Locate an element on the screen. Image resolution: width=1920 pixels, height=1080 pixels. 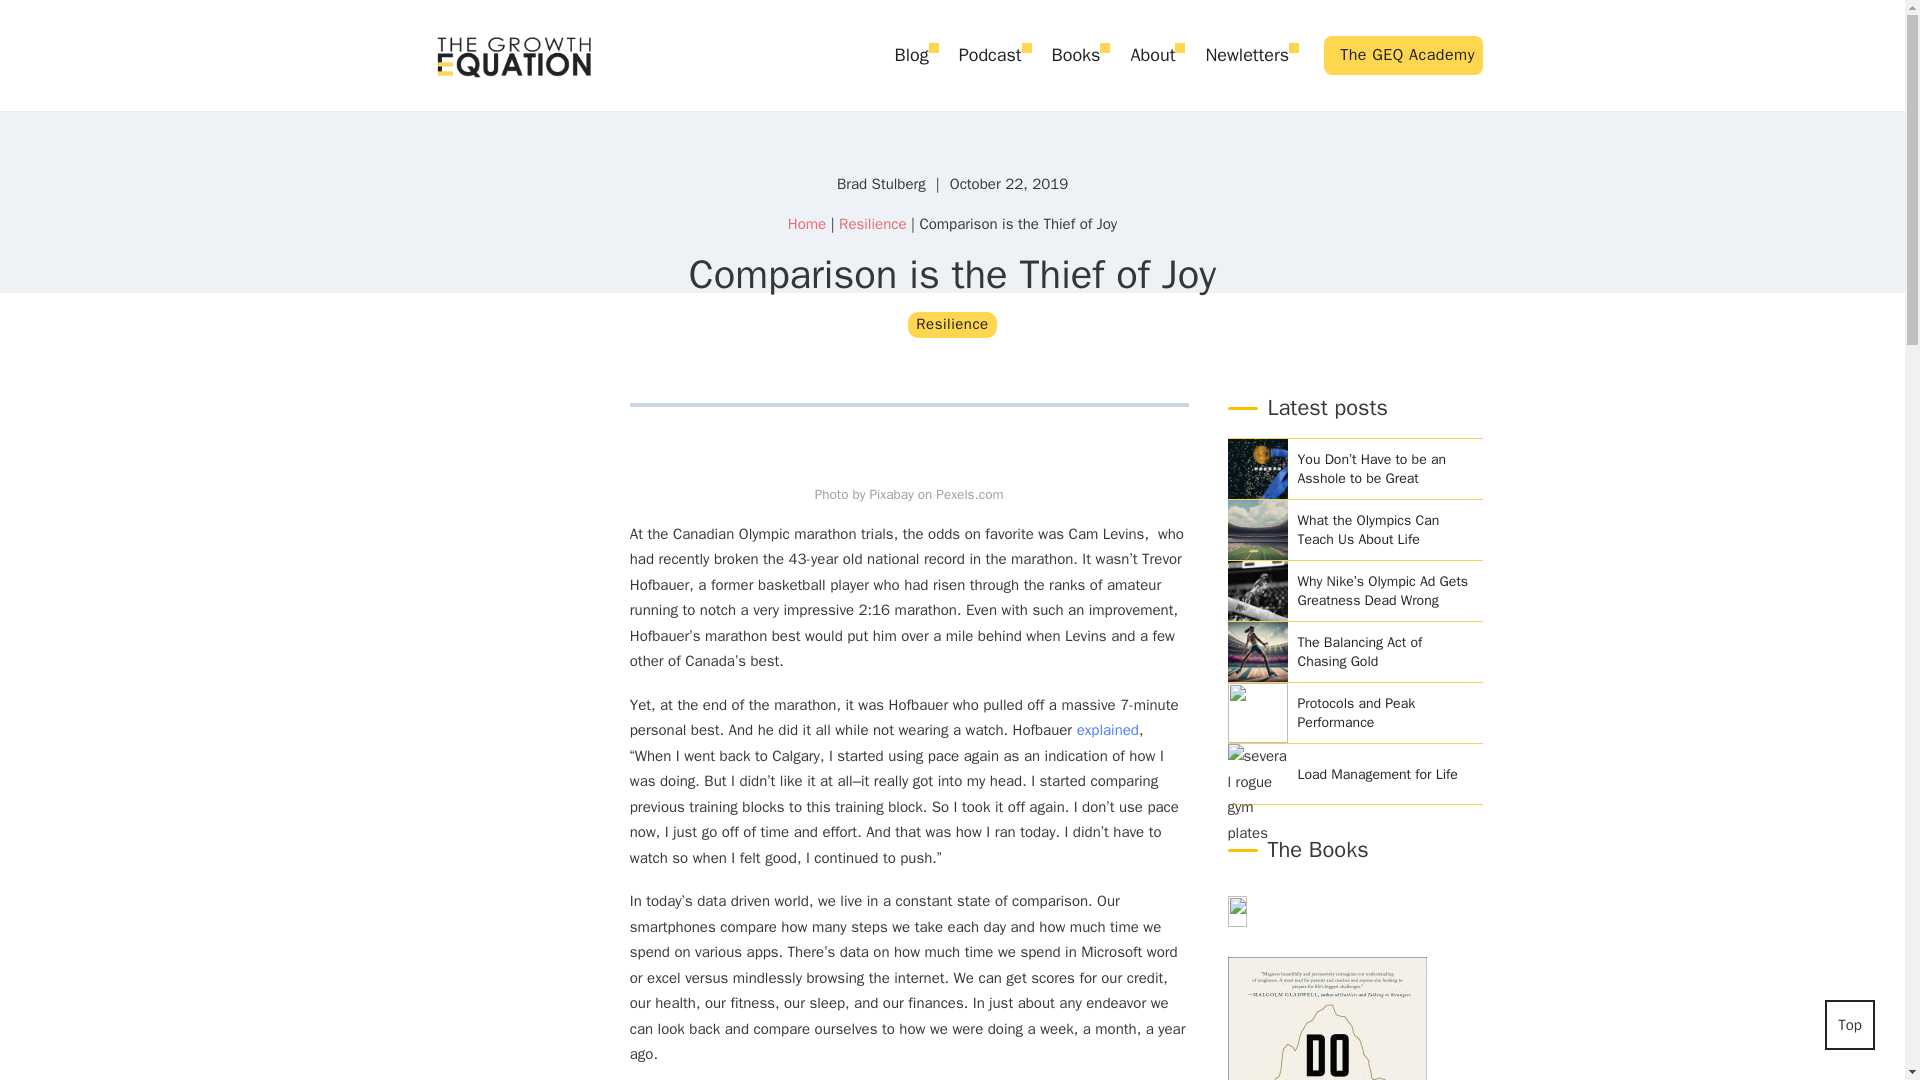
The Balancing Act of Chasing Gold is located at coordinates (1385, 652).